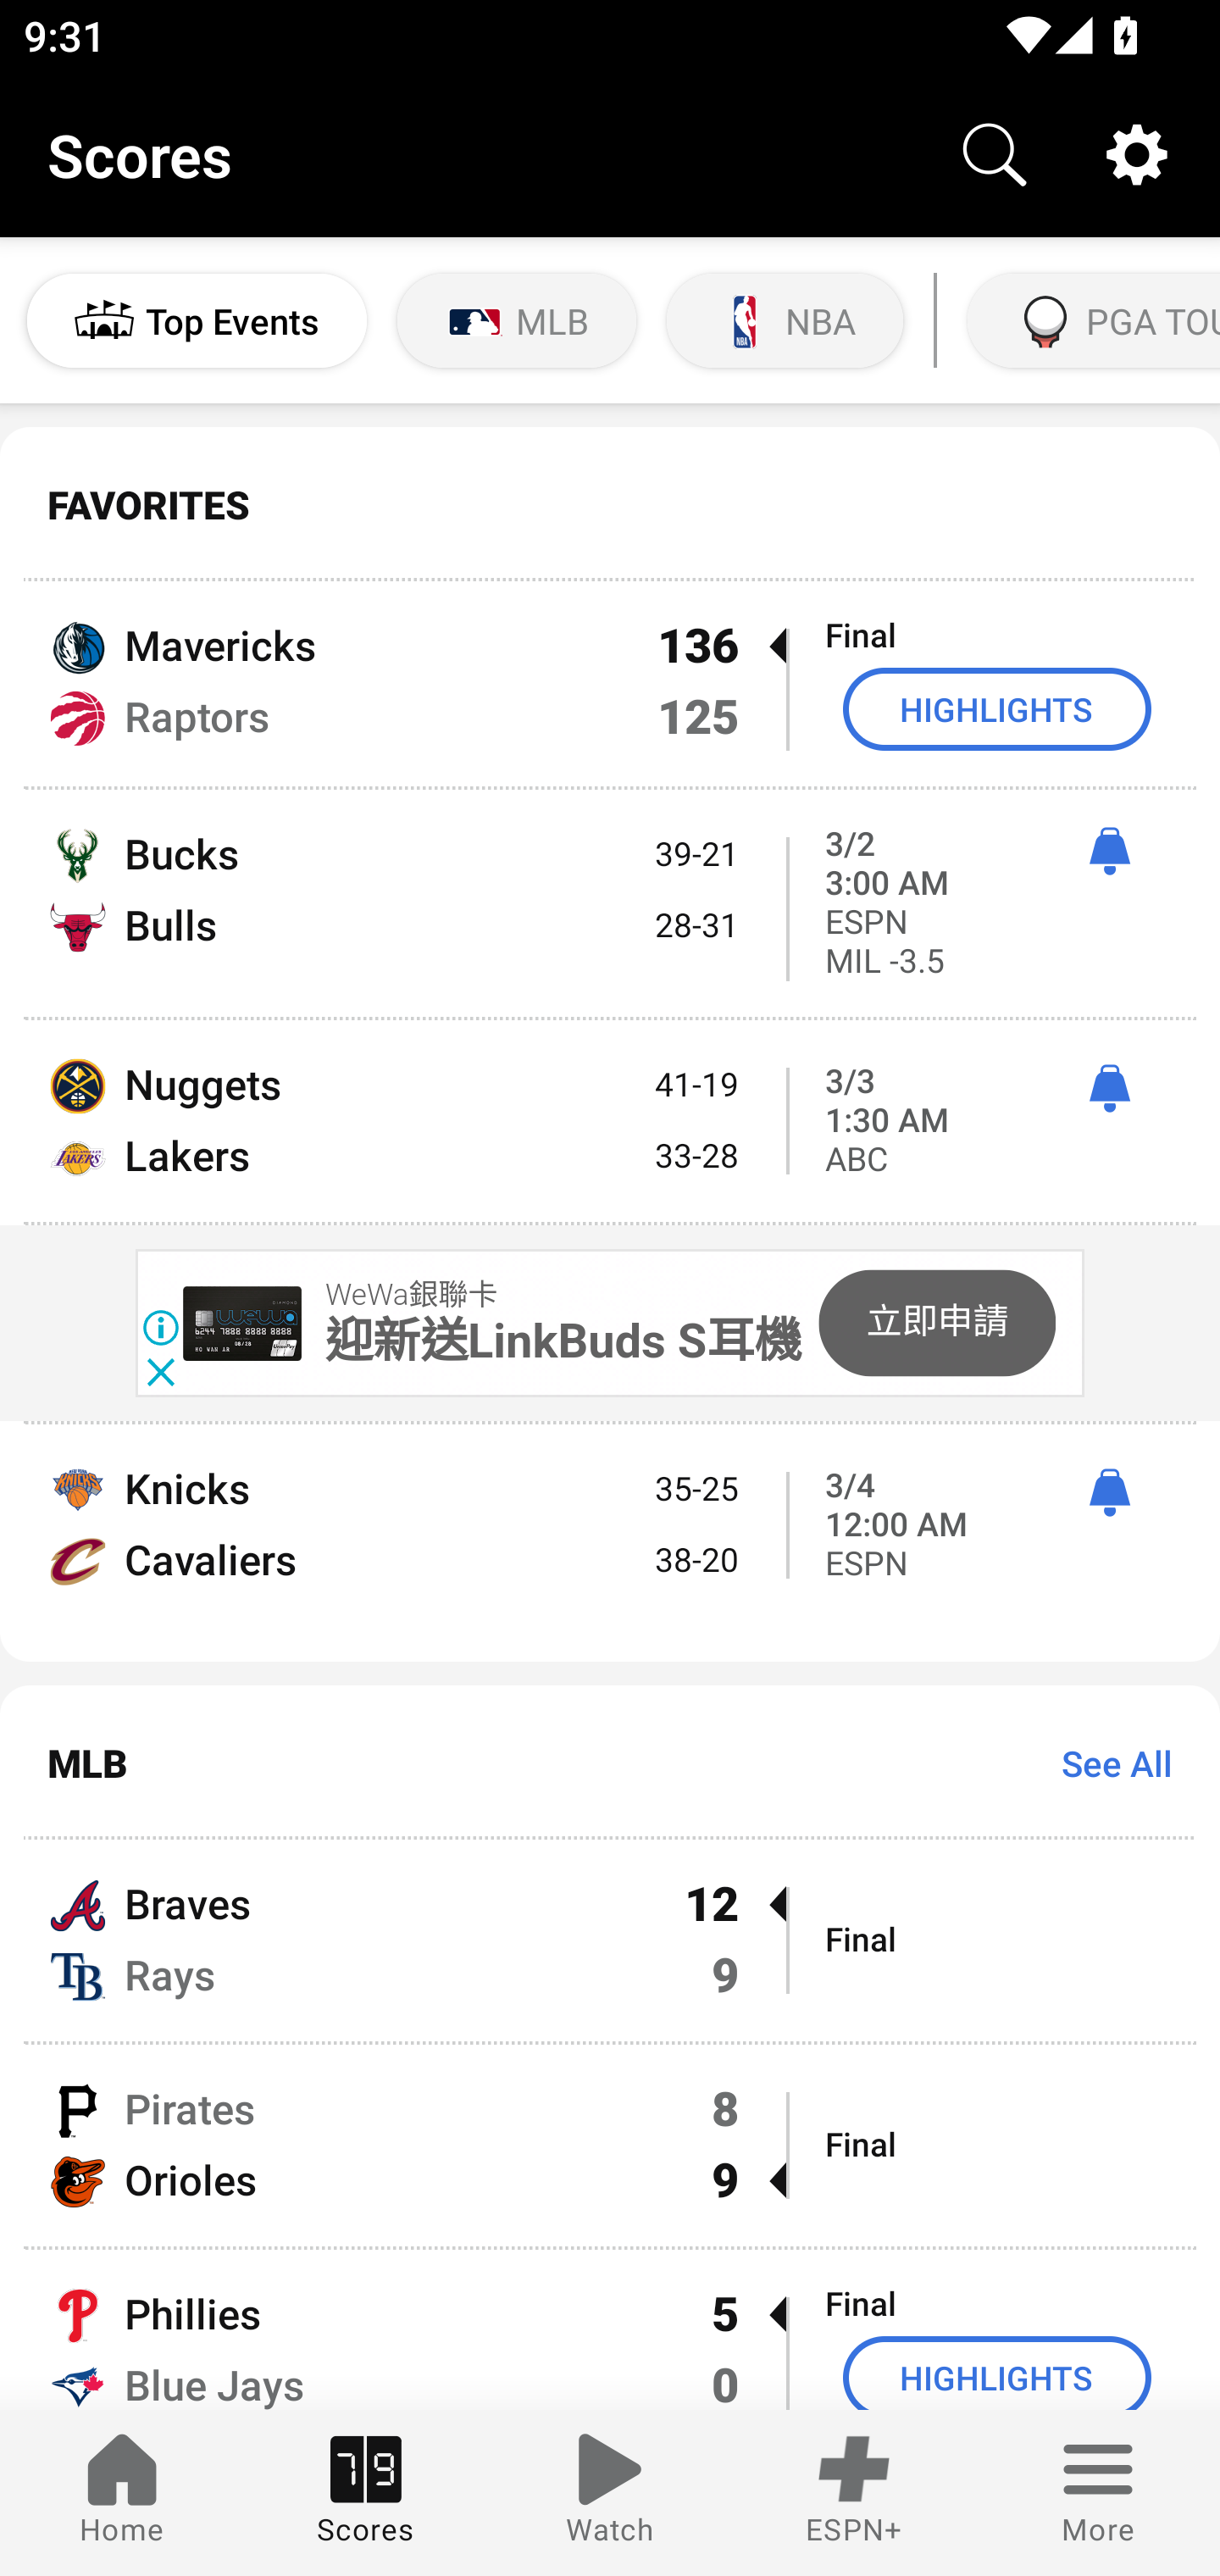 The width and height of the screenshot is (1220, 2576). What do you see at coordinates (610, 1542) in the screenshot?
I see `Knicks 35-25 Cavaliers 38-20 3/4 12:00 AM ì ESPN` at bounding box center [610, 1542].